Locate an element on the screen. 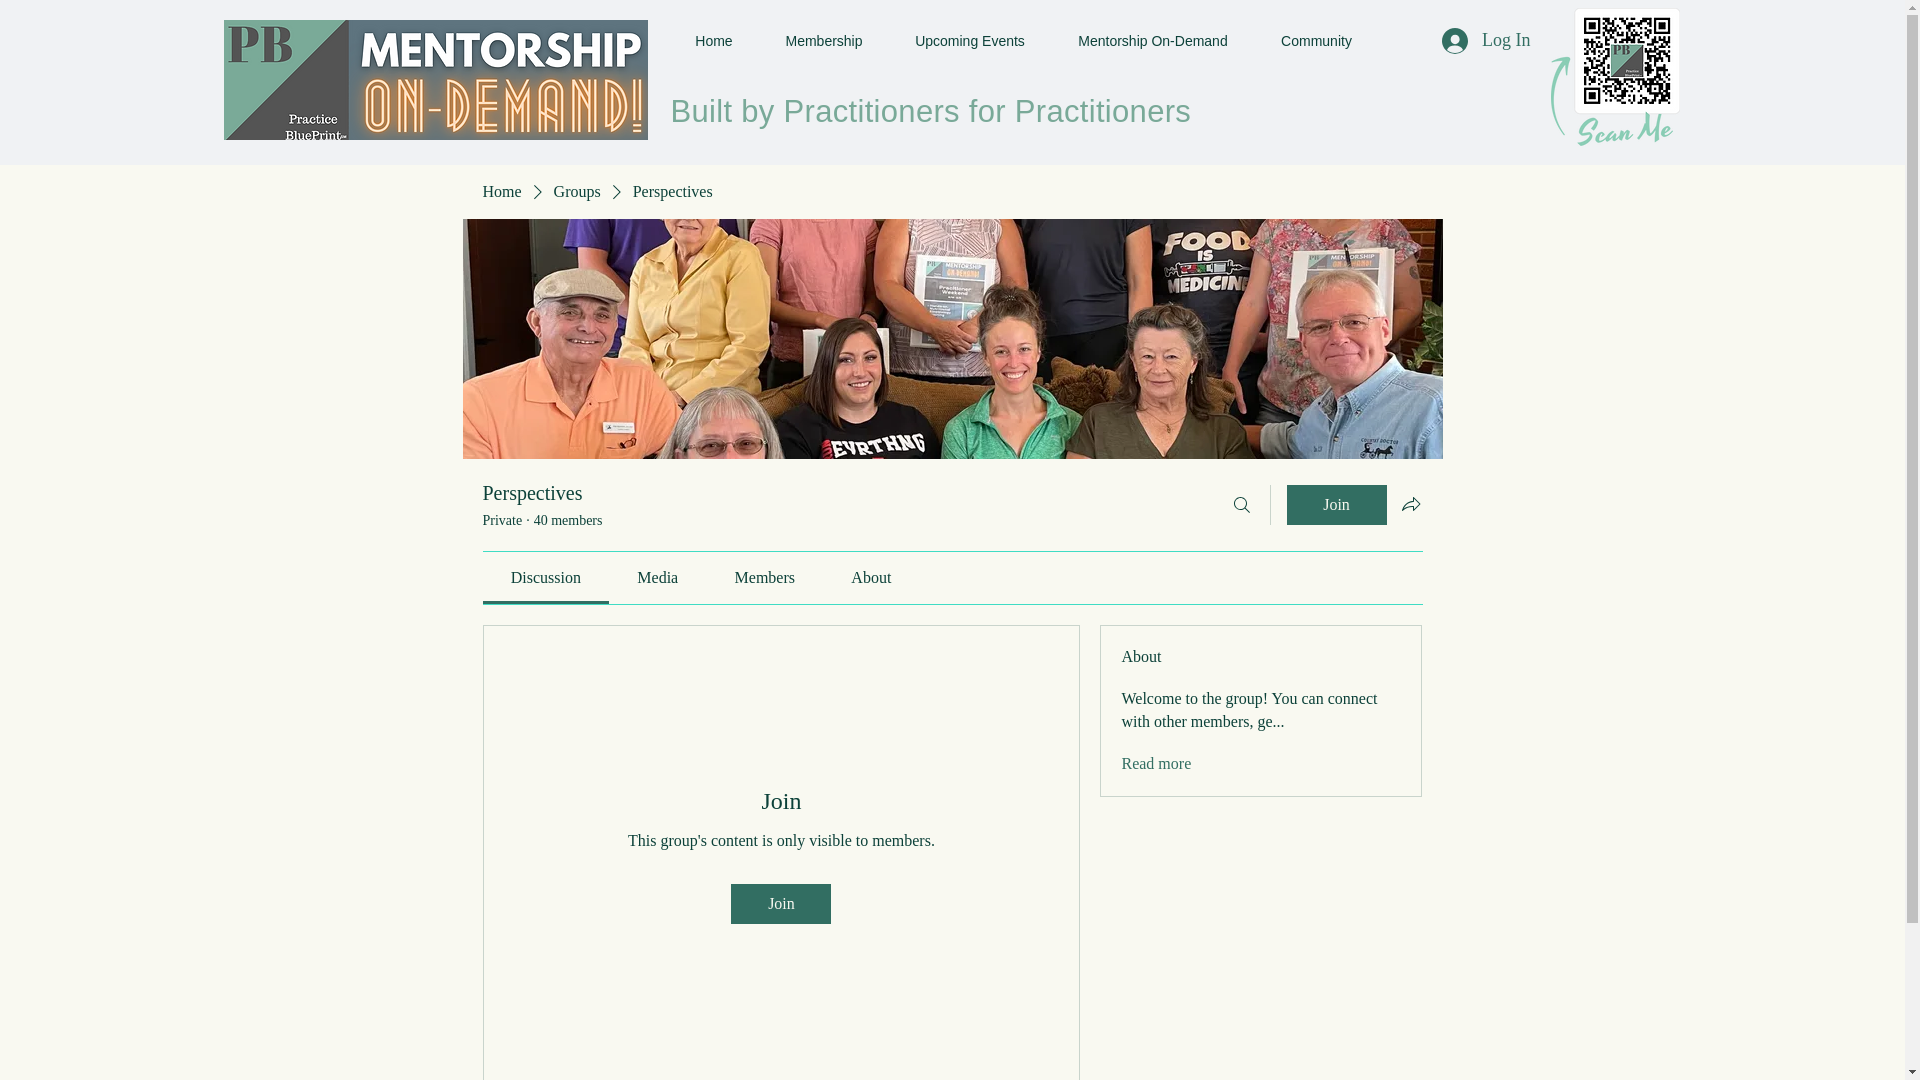 The width and height of the screenshot is (1920, 1080). Upcoming Events is located at coordinates (970, 40).